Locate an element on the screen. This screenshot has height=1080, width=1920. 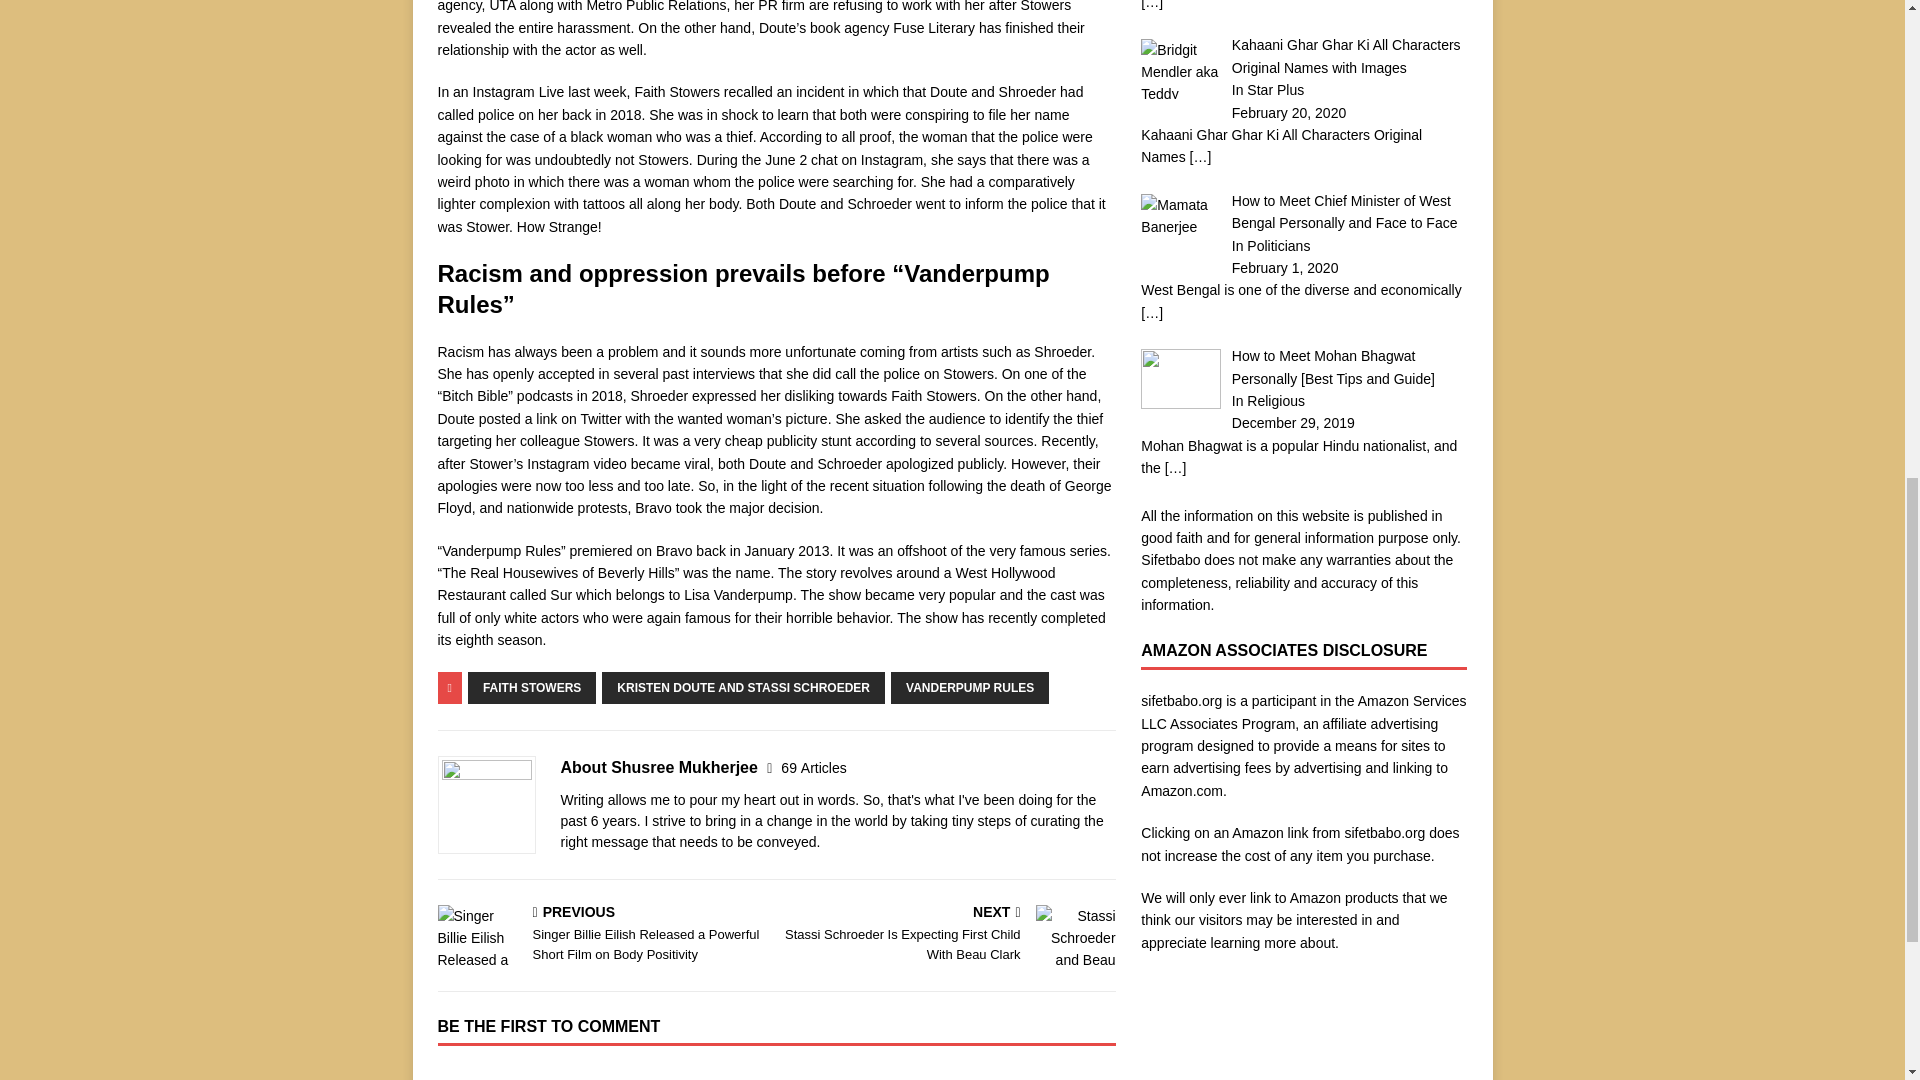
69 Articles is located at coordinates (814, 768).